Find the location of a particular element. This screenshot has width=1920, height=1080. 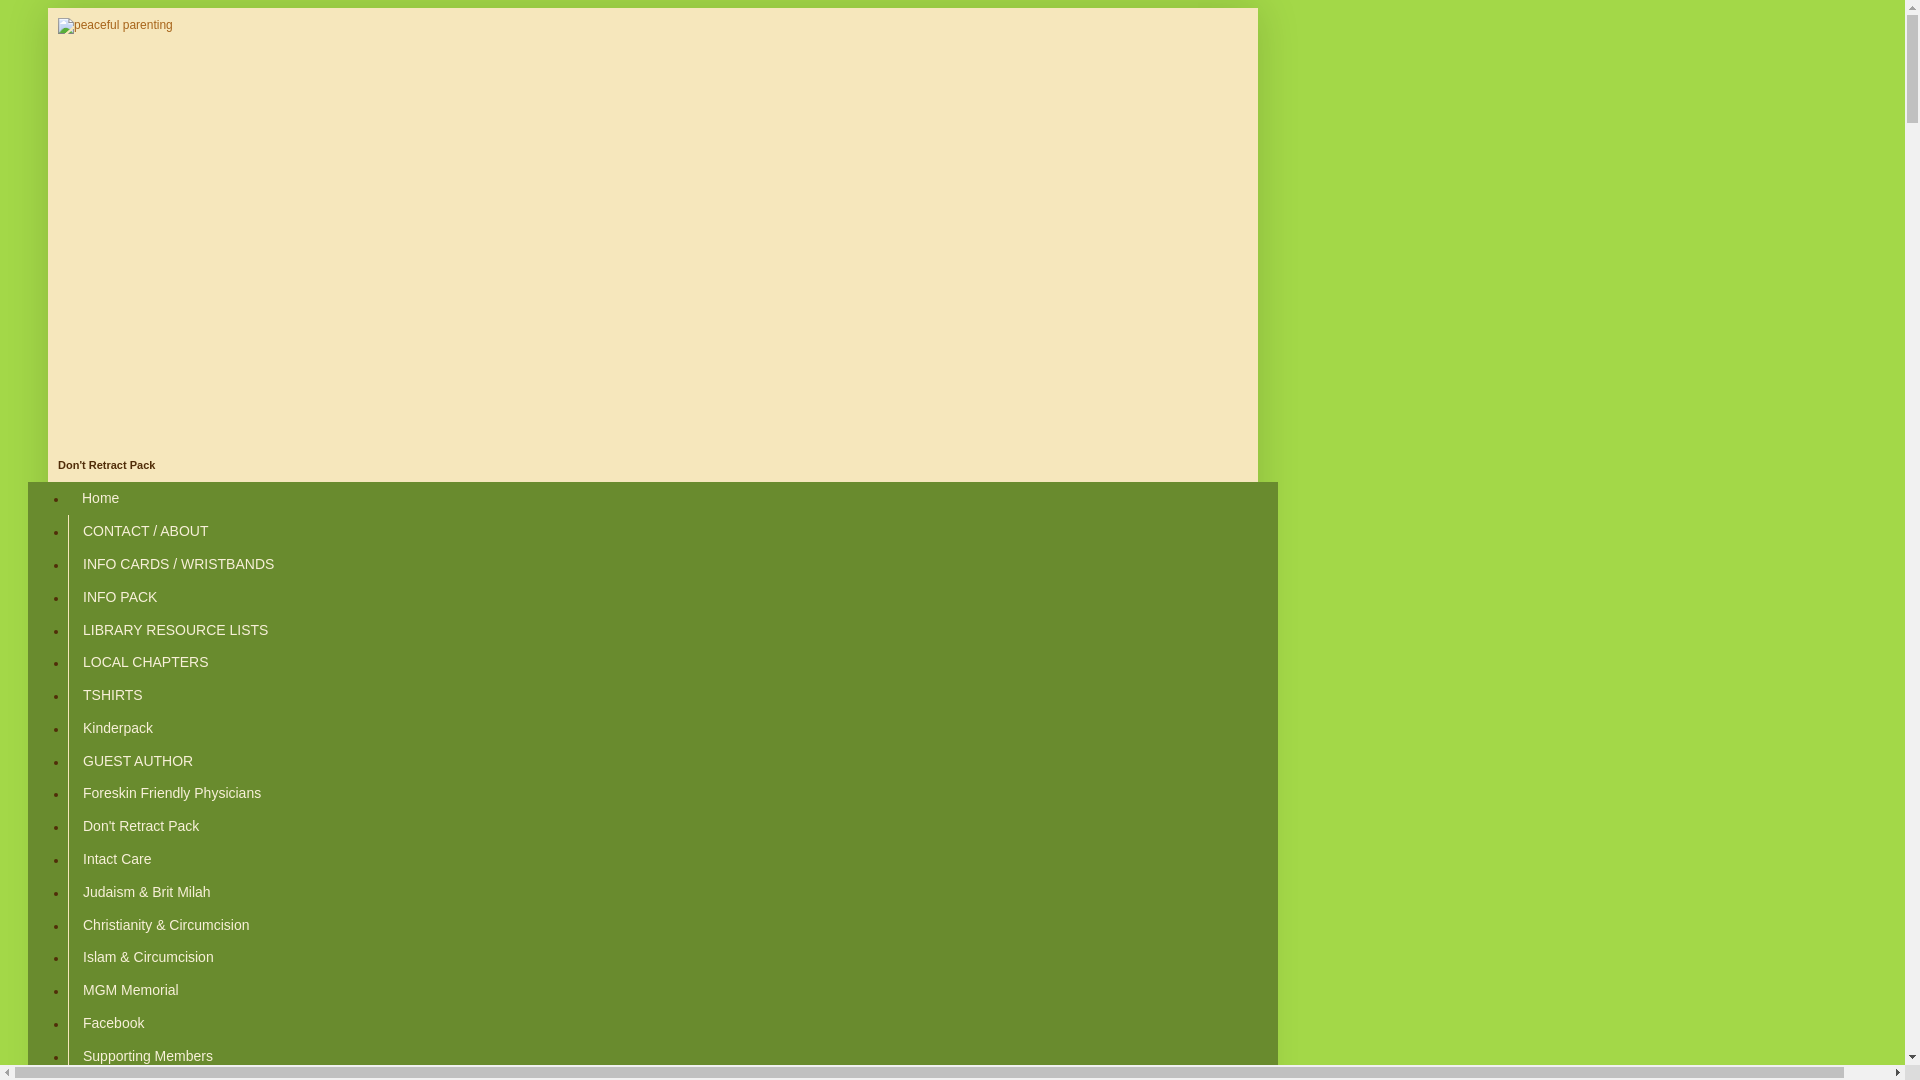

Facebook is located at coordinates (112, 1022).